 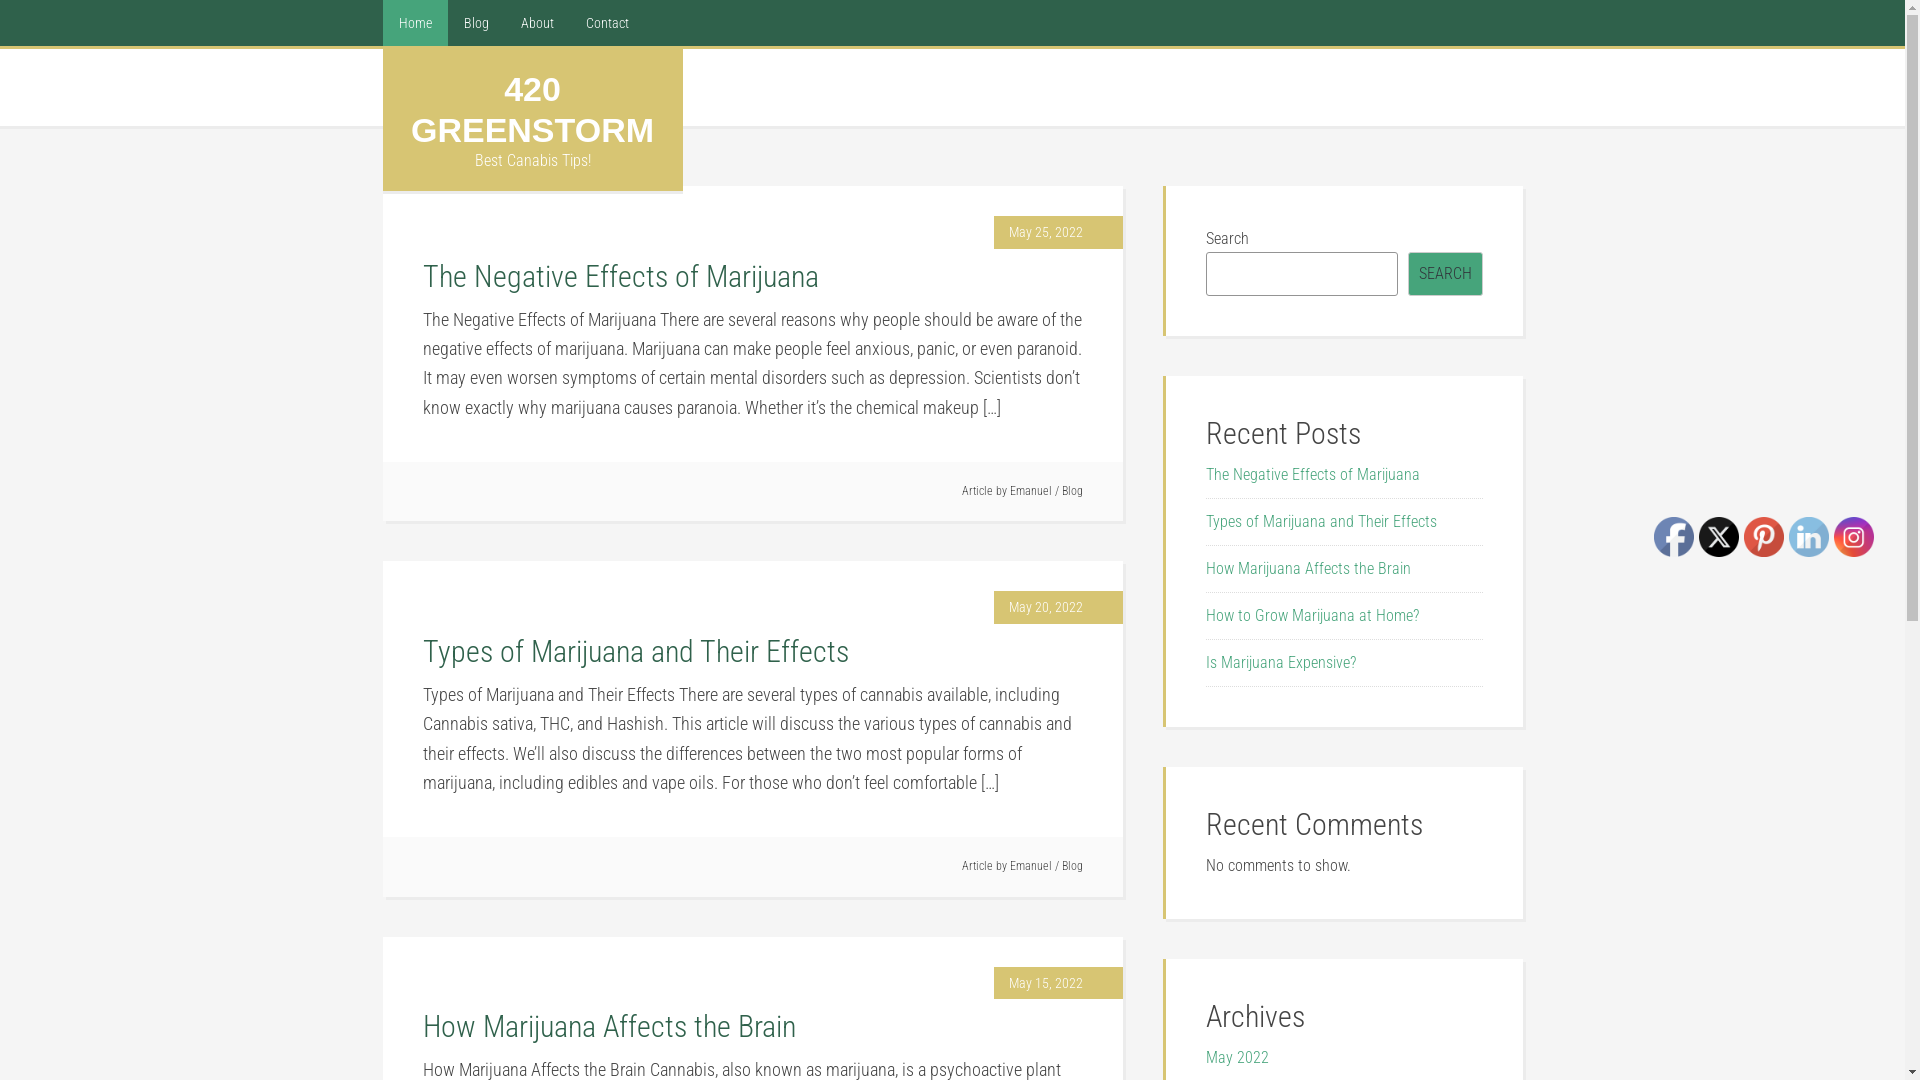 What do you see at coordinates (635, 652) in the screenshot?
I see `Types of Marijuana and Their Effects` at bounding box center [635, 652].